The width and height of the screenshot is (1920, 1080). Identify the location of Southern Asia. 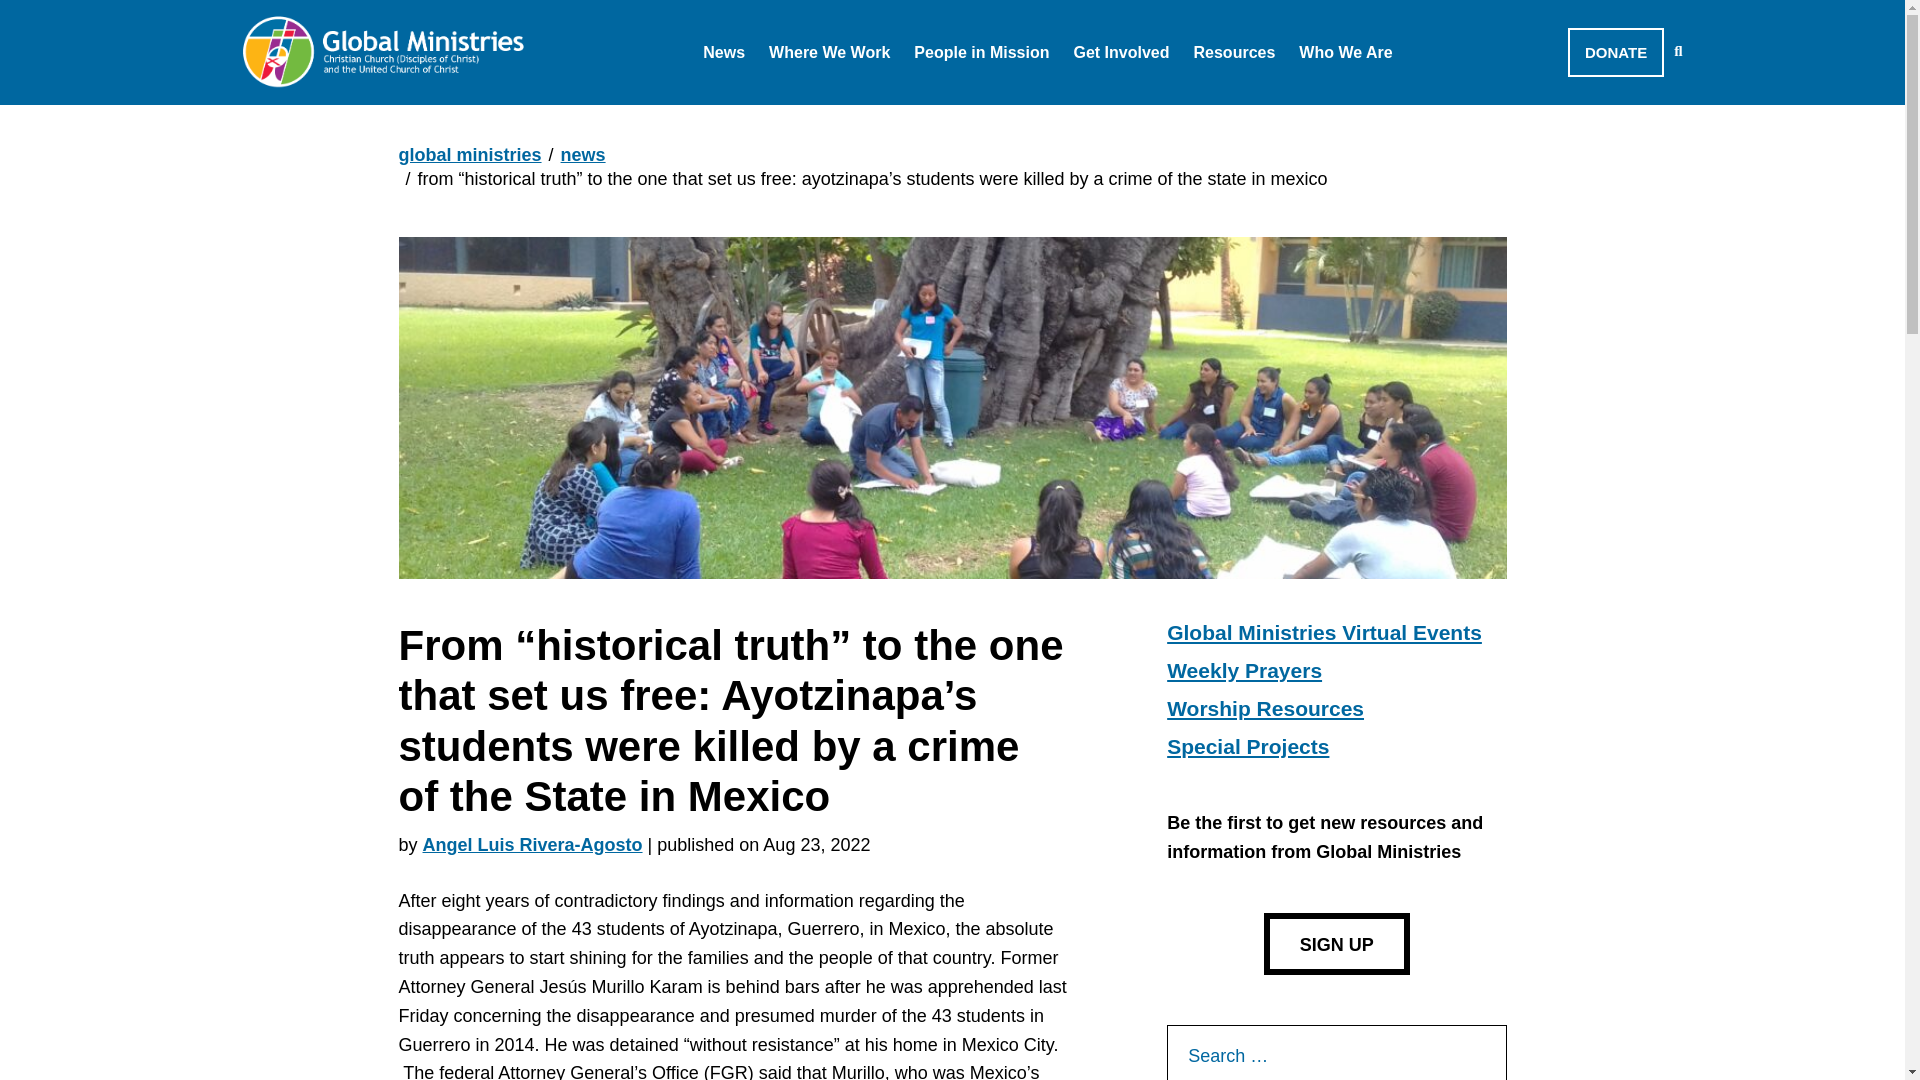
(850, 104).